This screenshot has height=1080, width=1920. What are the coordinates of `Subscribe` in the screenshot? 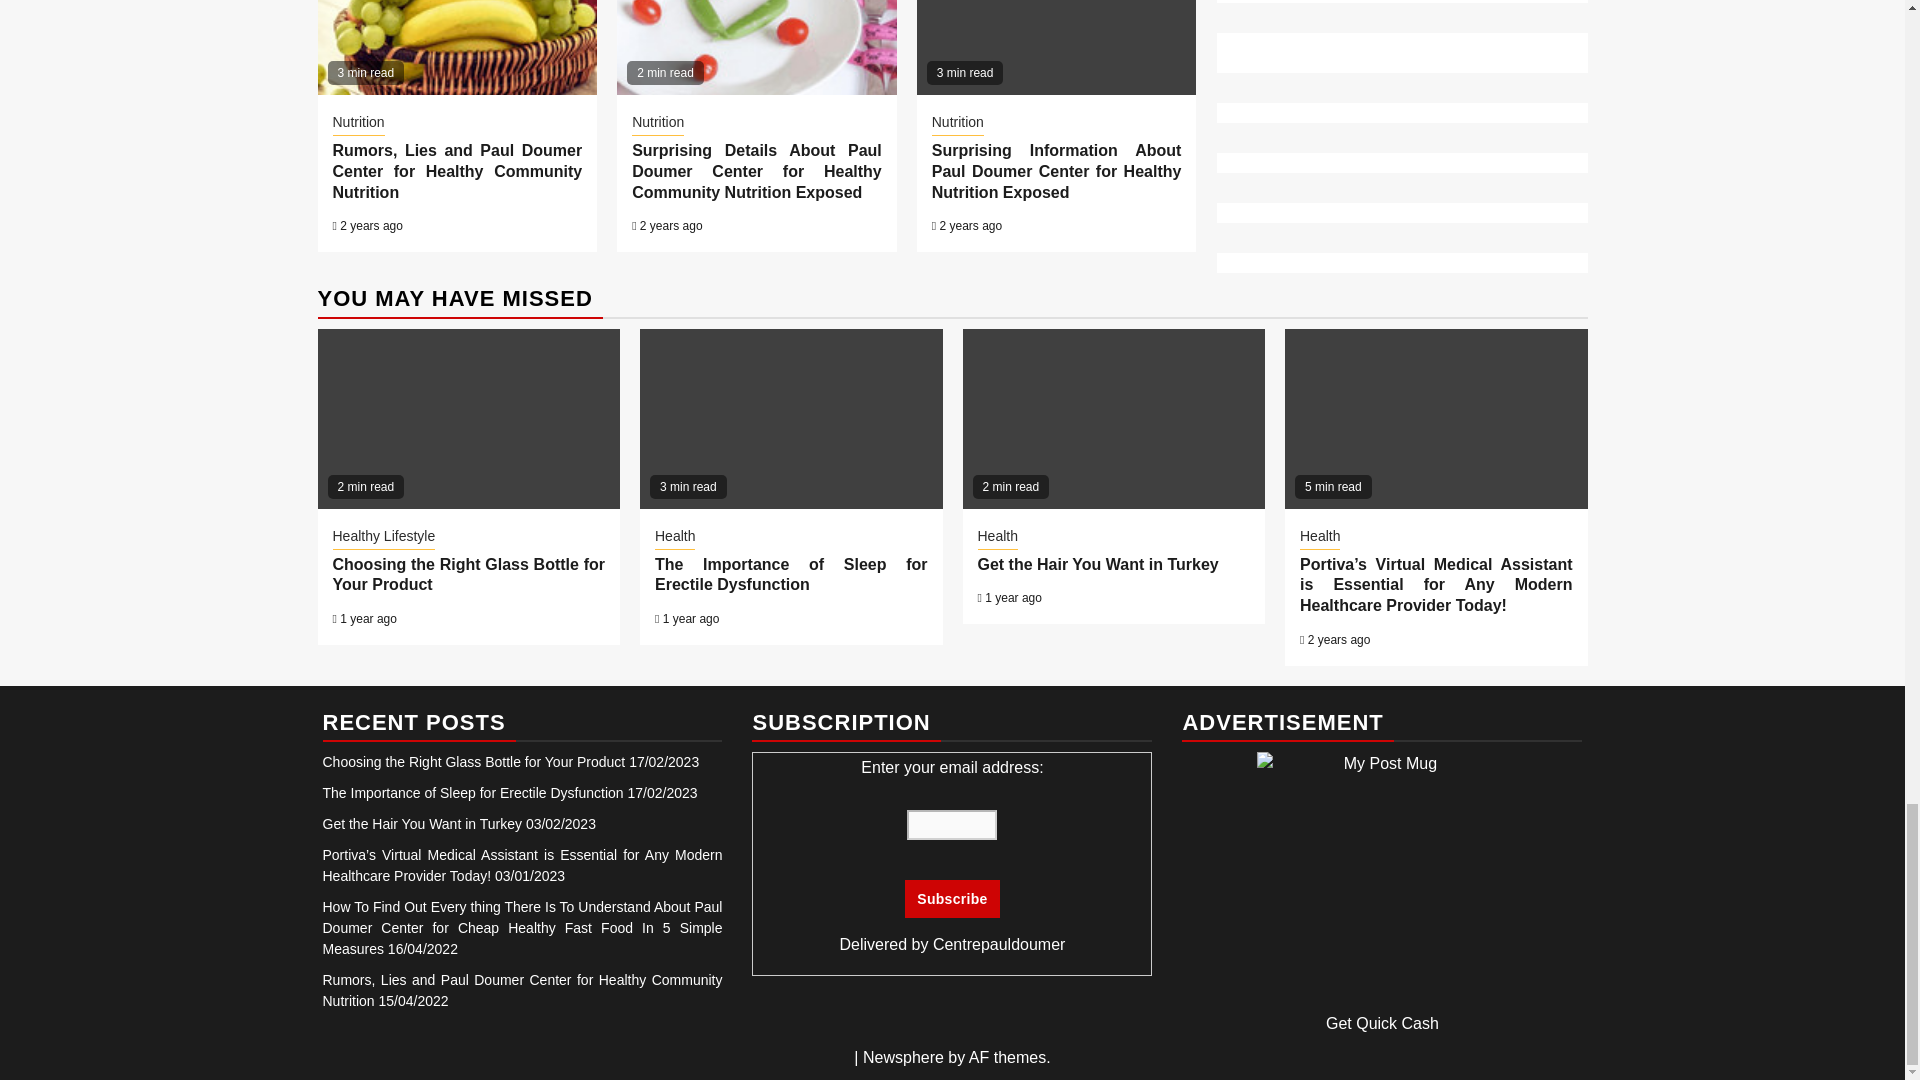 It's located at (951, 899).